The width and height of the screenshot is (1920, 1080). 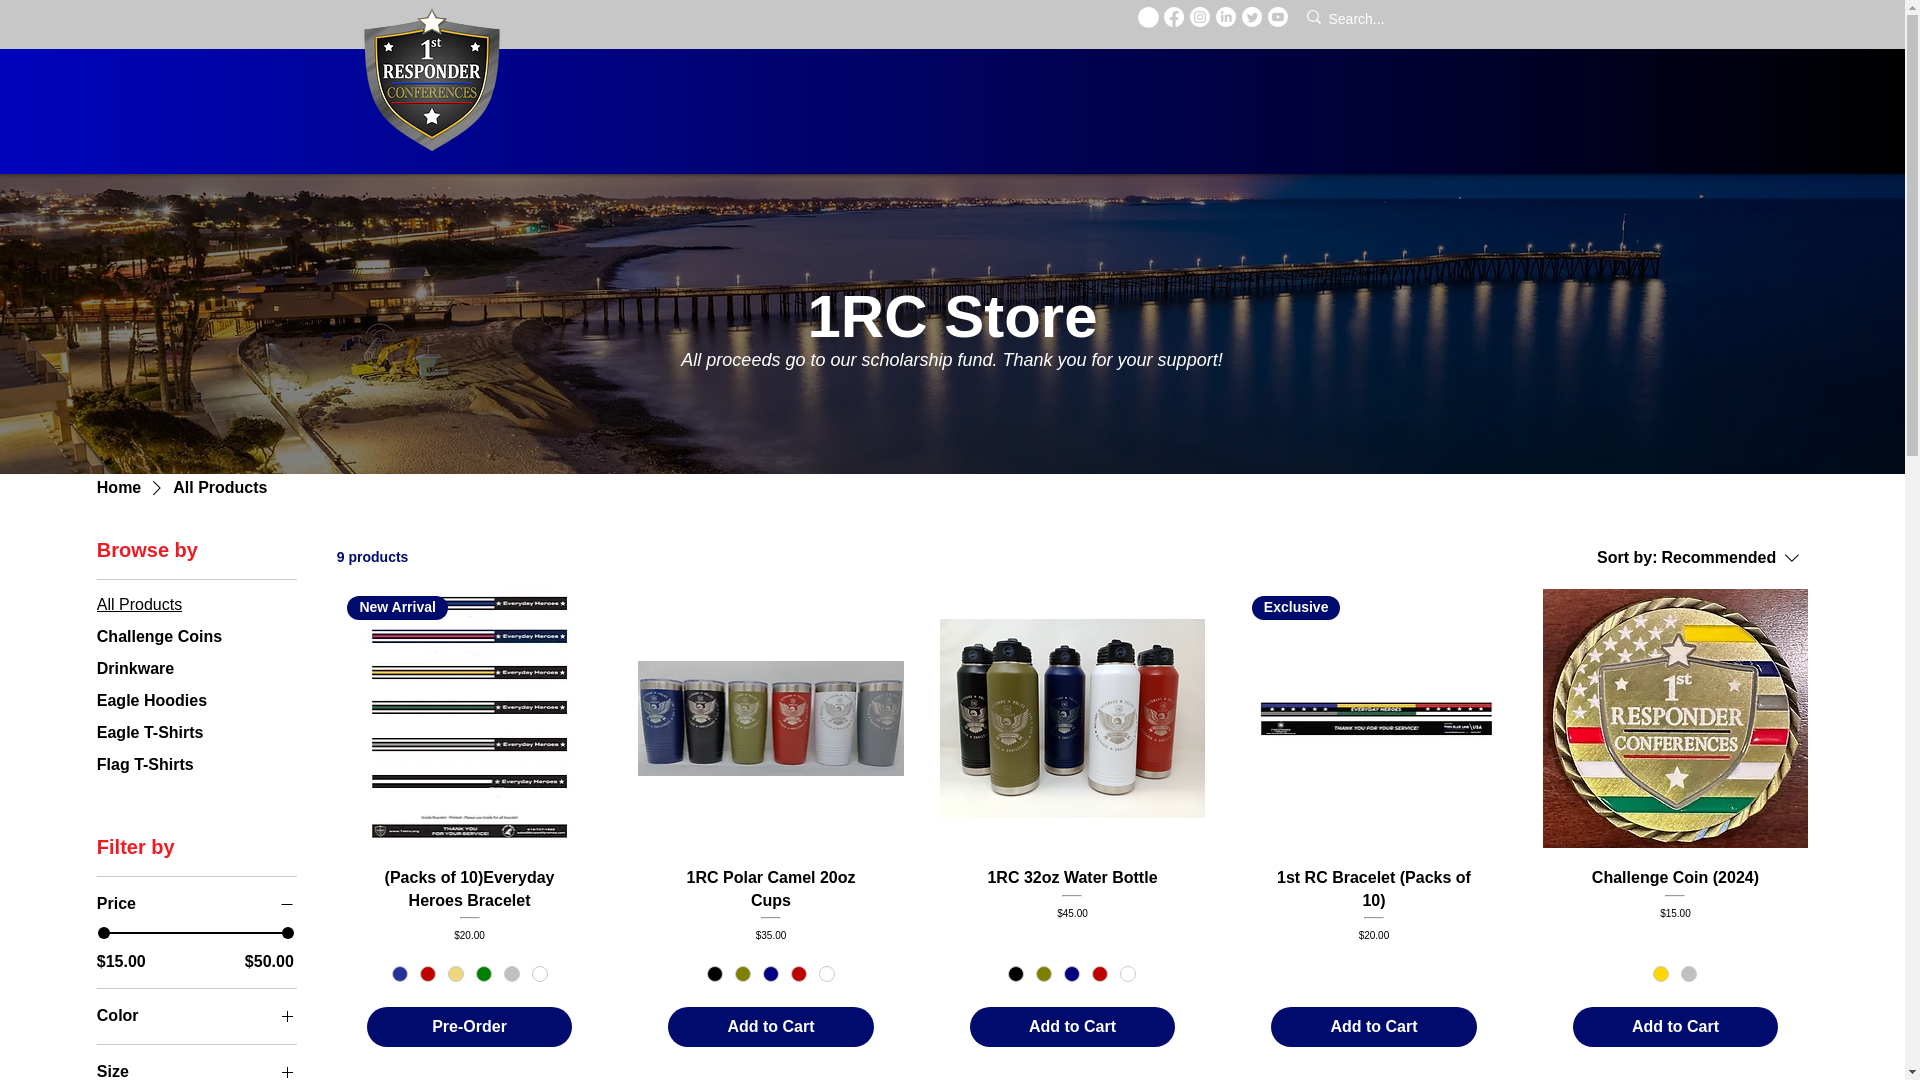 I want to click on Drinkware, so click(x=136, y=668).